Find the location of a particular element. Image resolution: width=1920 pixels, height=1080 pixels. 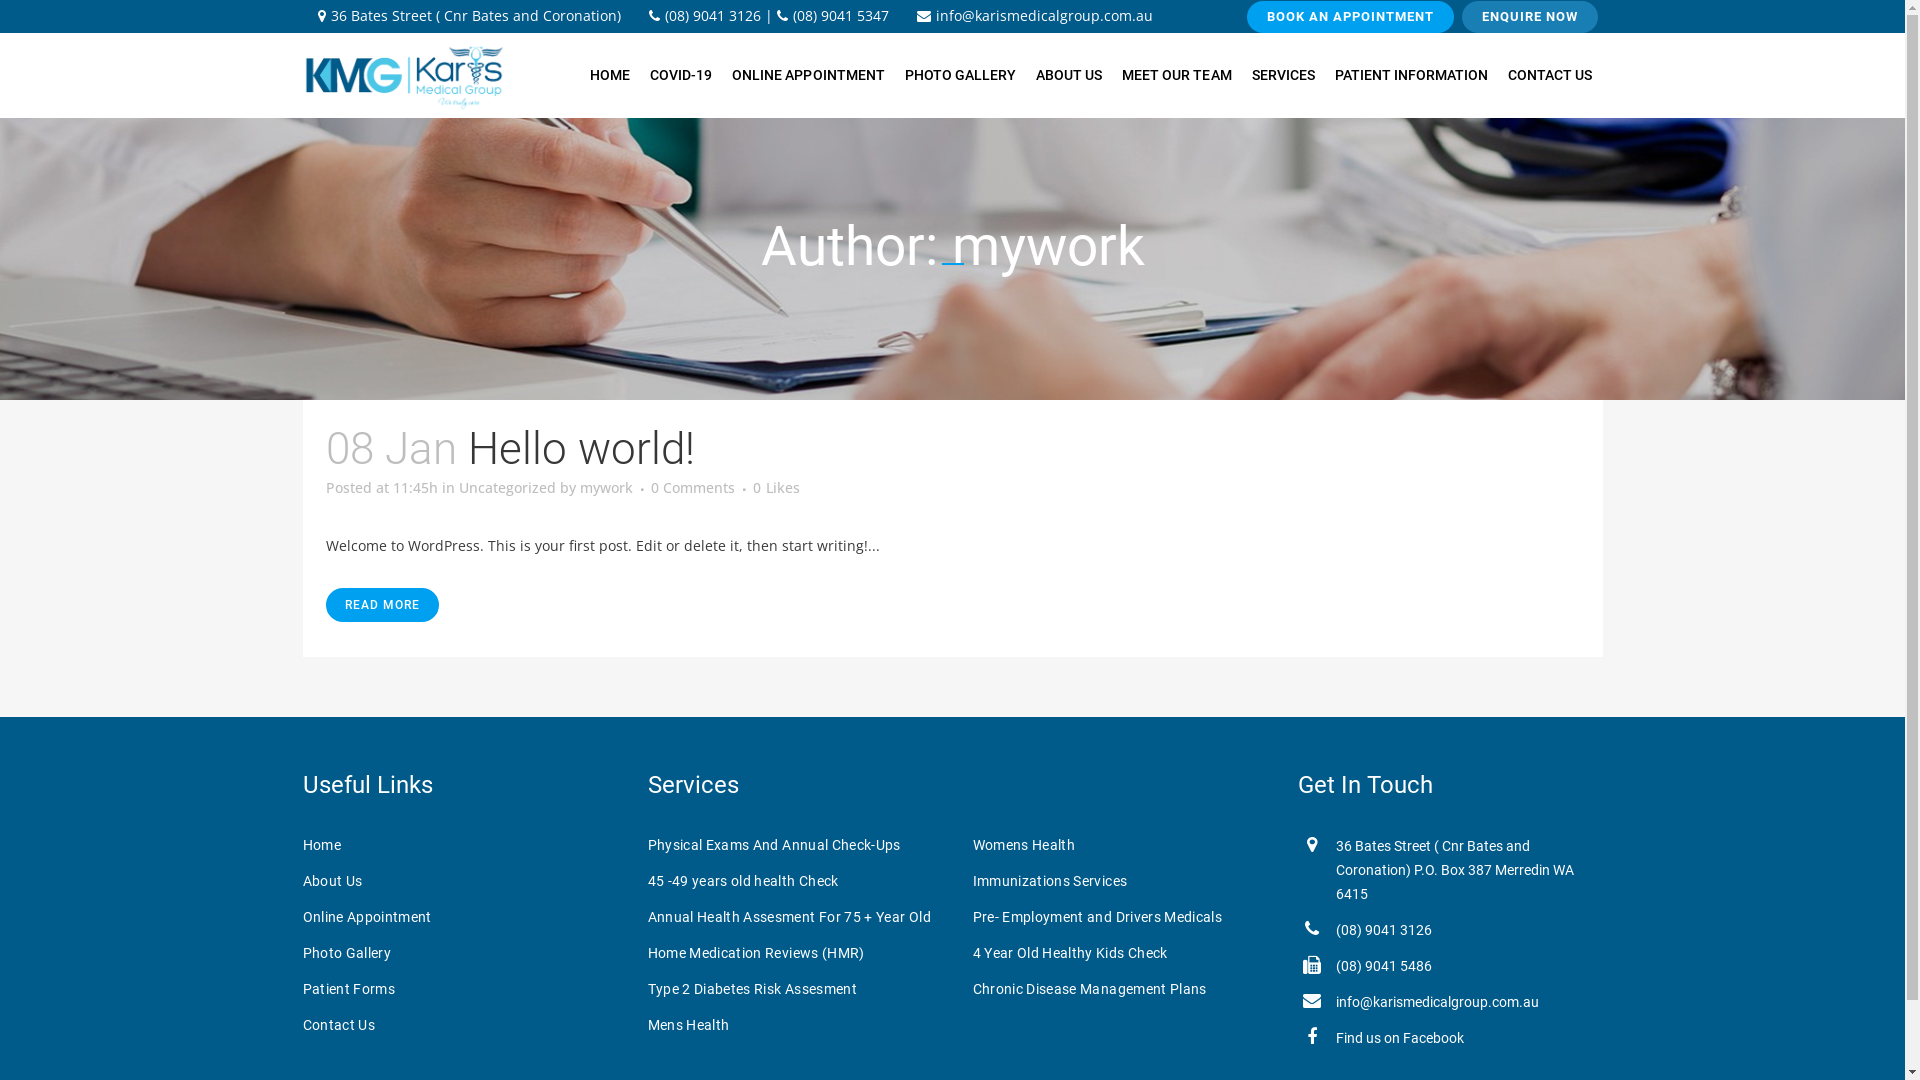

mywork is located at coordinates (606, 488).